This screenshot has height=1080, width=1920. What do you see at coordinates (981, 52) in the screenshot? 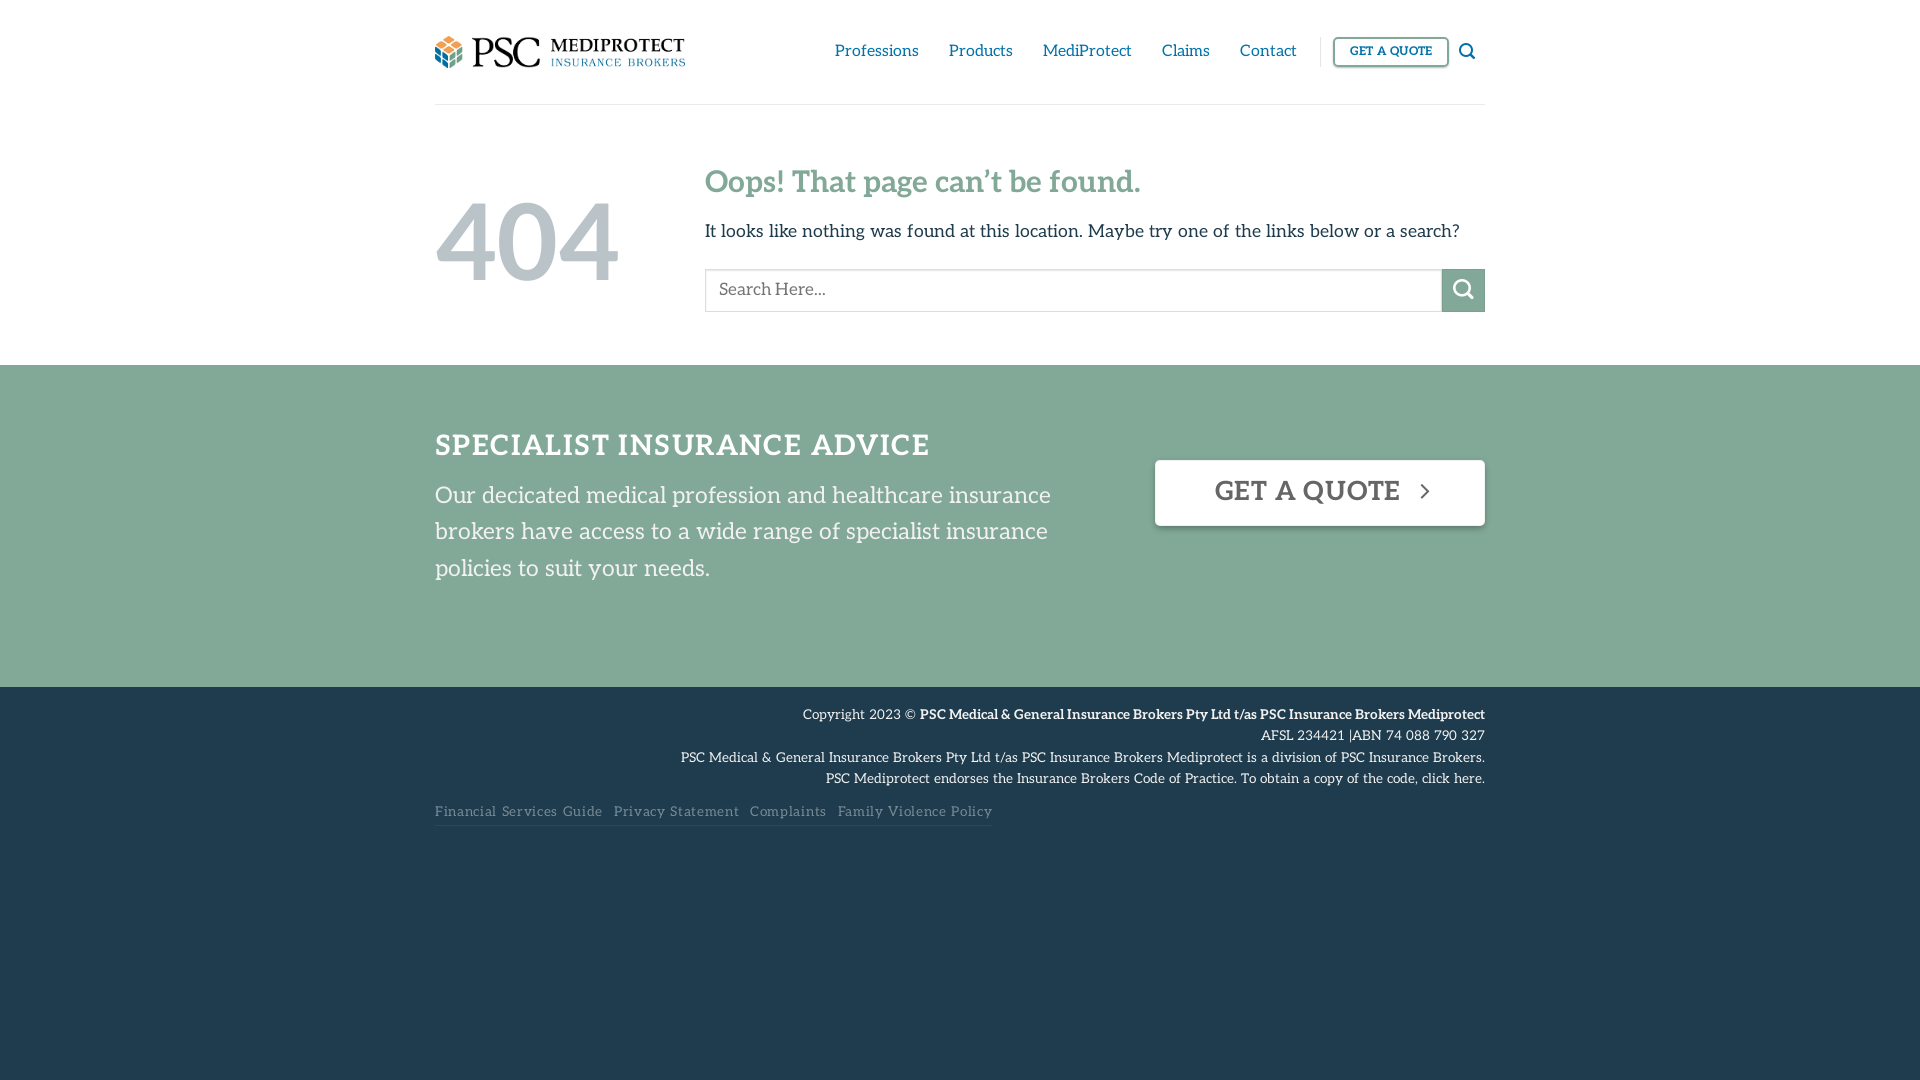
I see `Products` at bounding box center [981, 52].